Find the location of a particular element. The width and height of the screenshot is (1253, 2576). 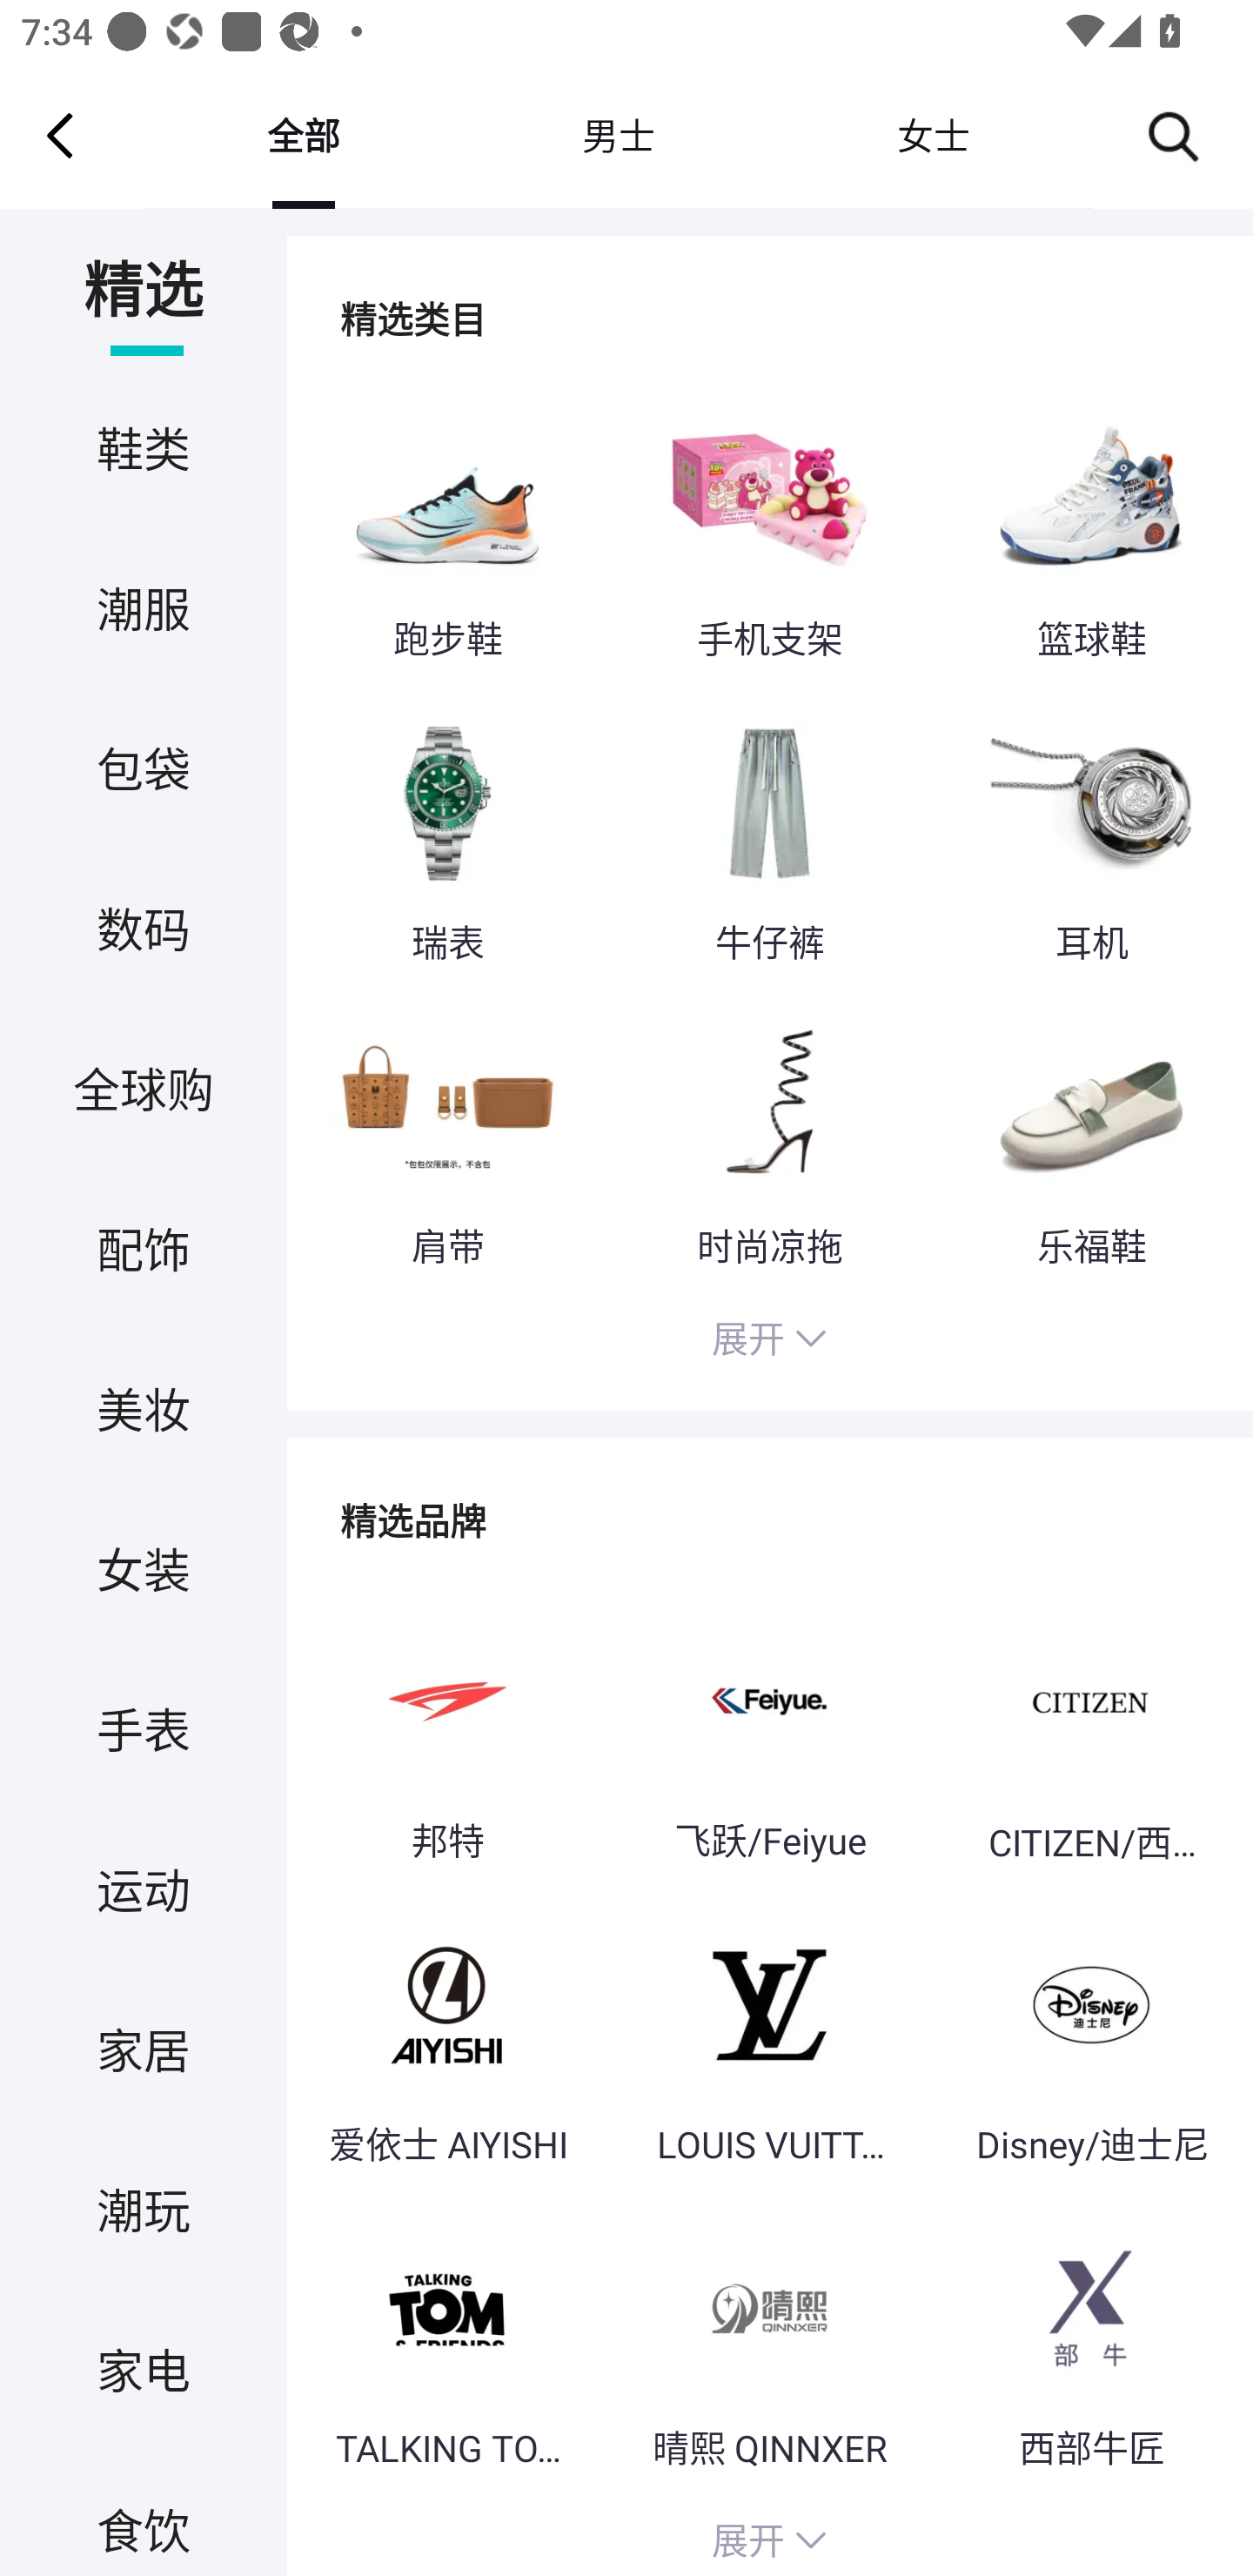

跑步鞋 is located at coordinates (447, 536).